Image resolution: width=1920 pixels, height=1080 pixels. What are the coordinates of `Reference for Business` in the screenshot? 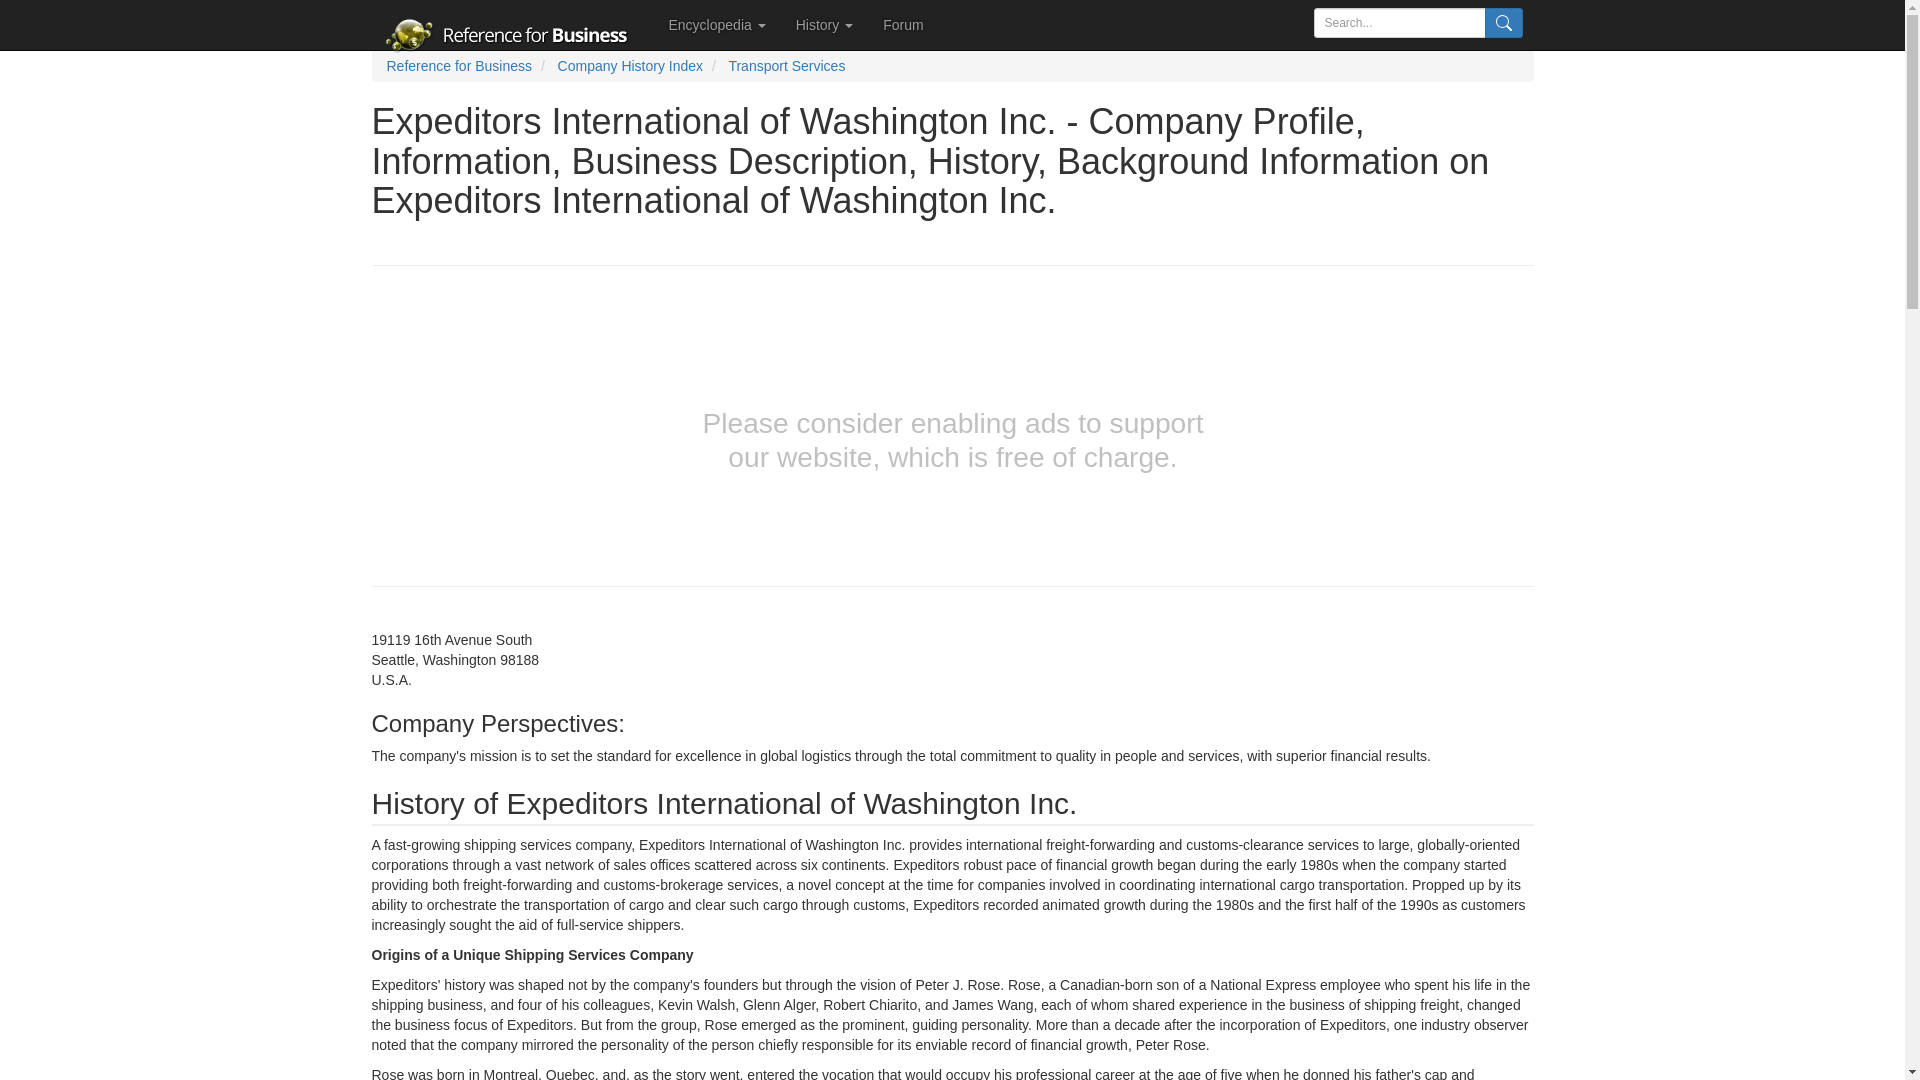 It's located at (458, 66).